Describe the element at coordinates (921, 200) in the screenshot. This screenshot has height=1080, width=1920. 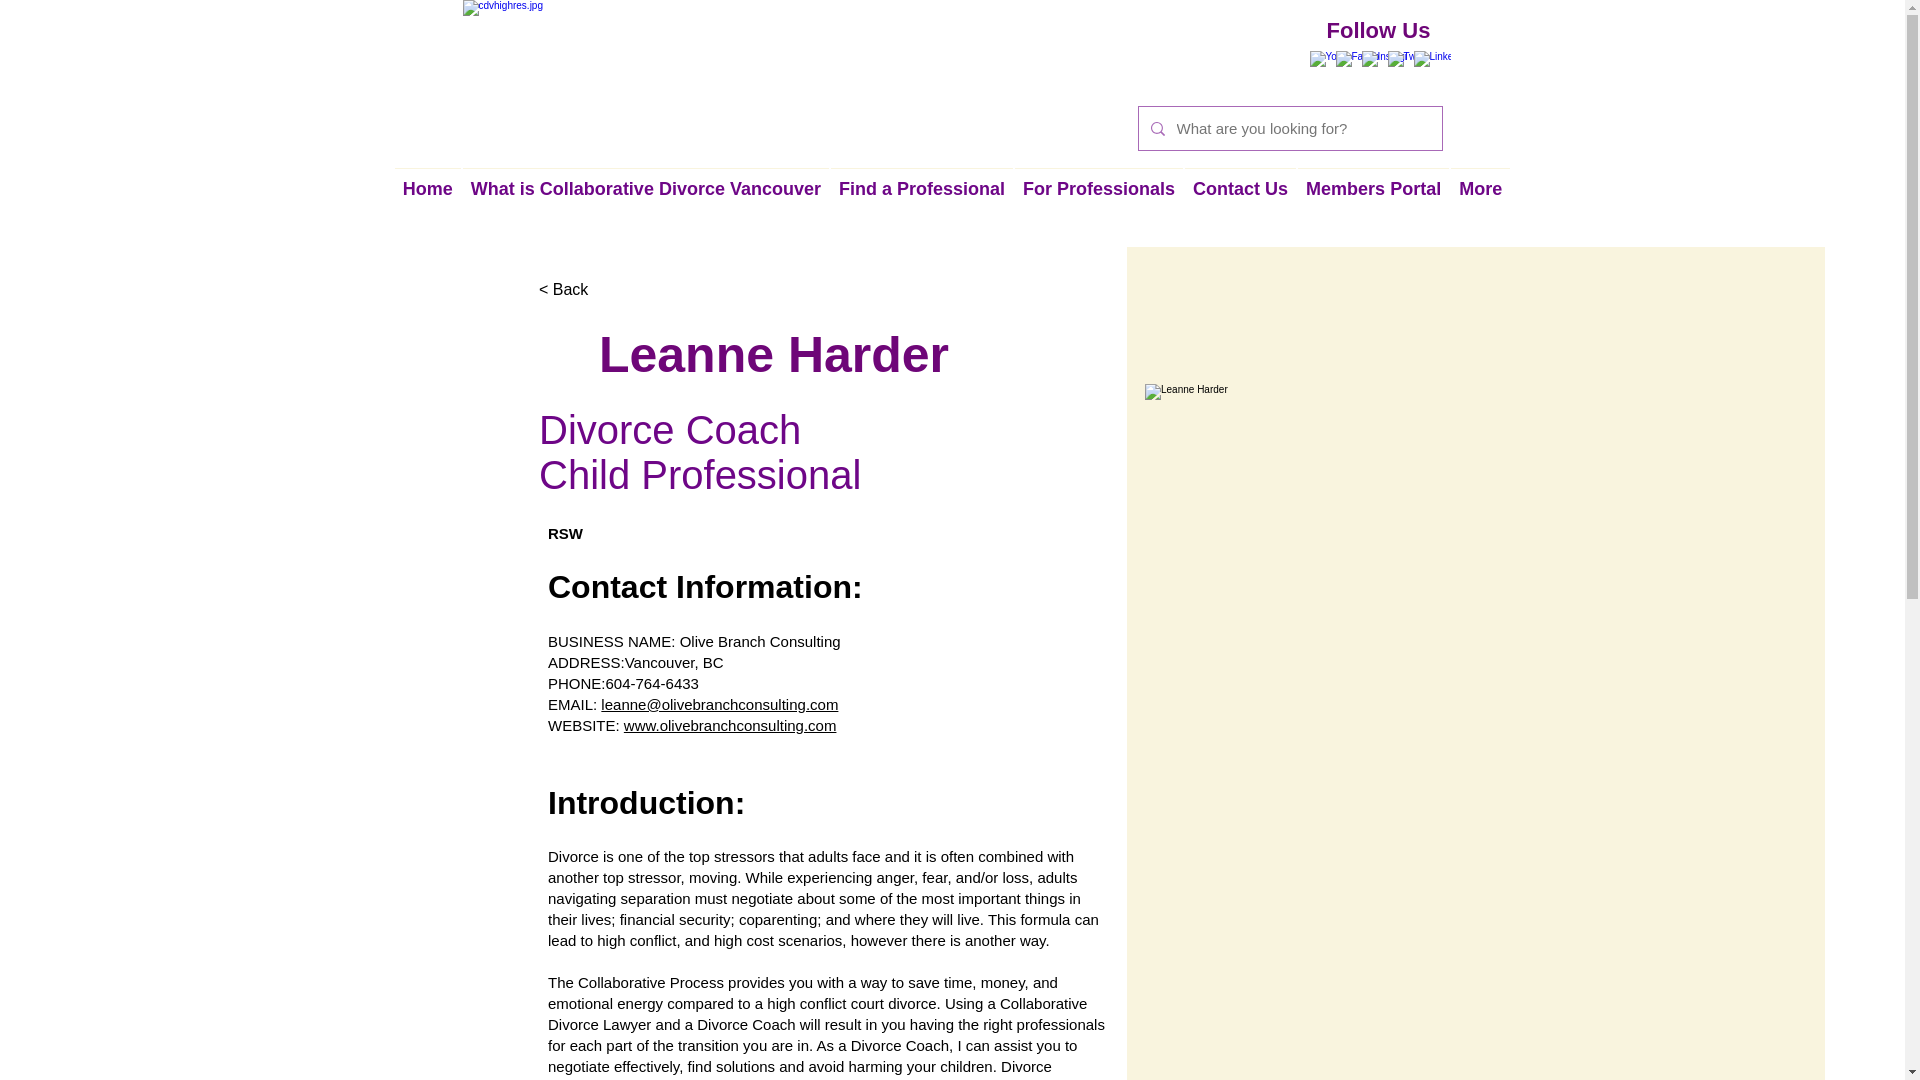
I see `Find a Professional` at that location.